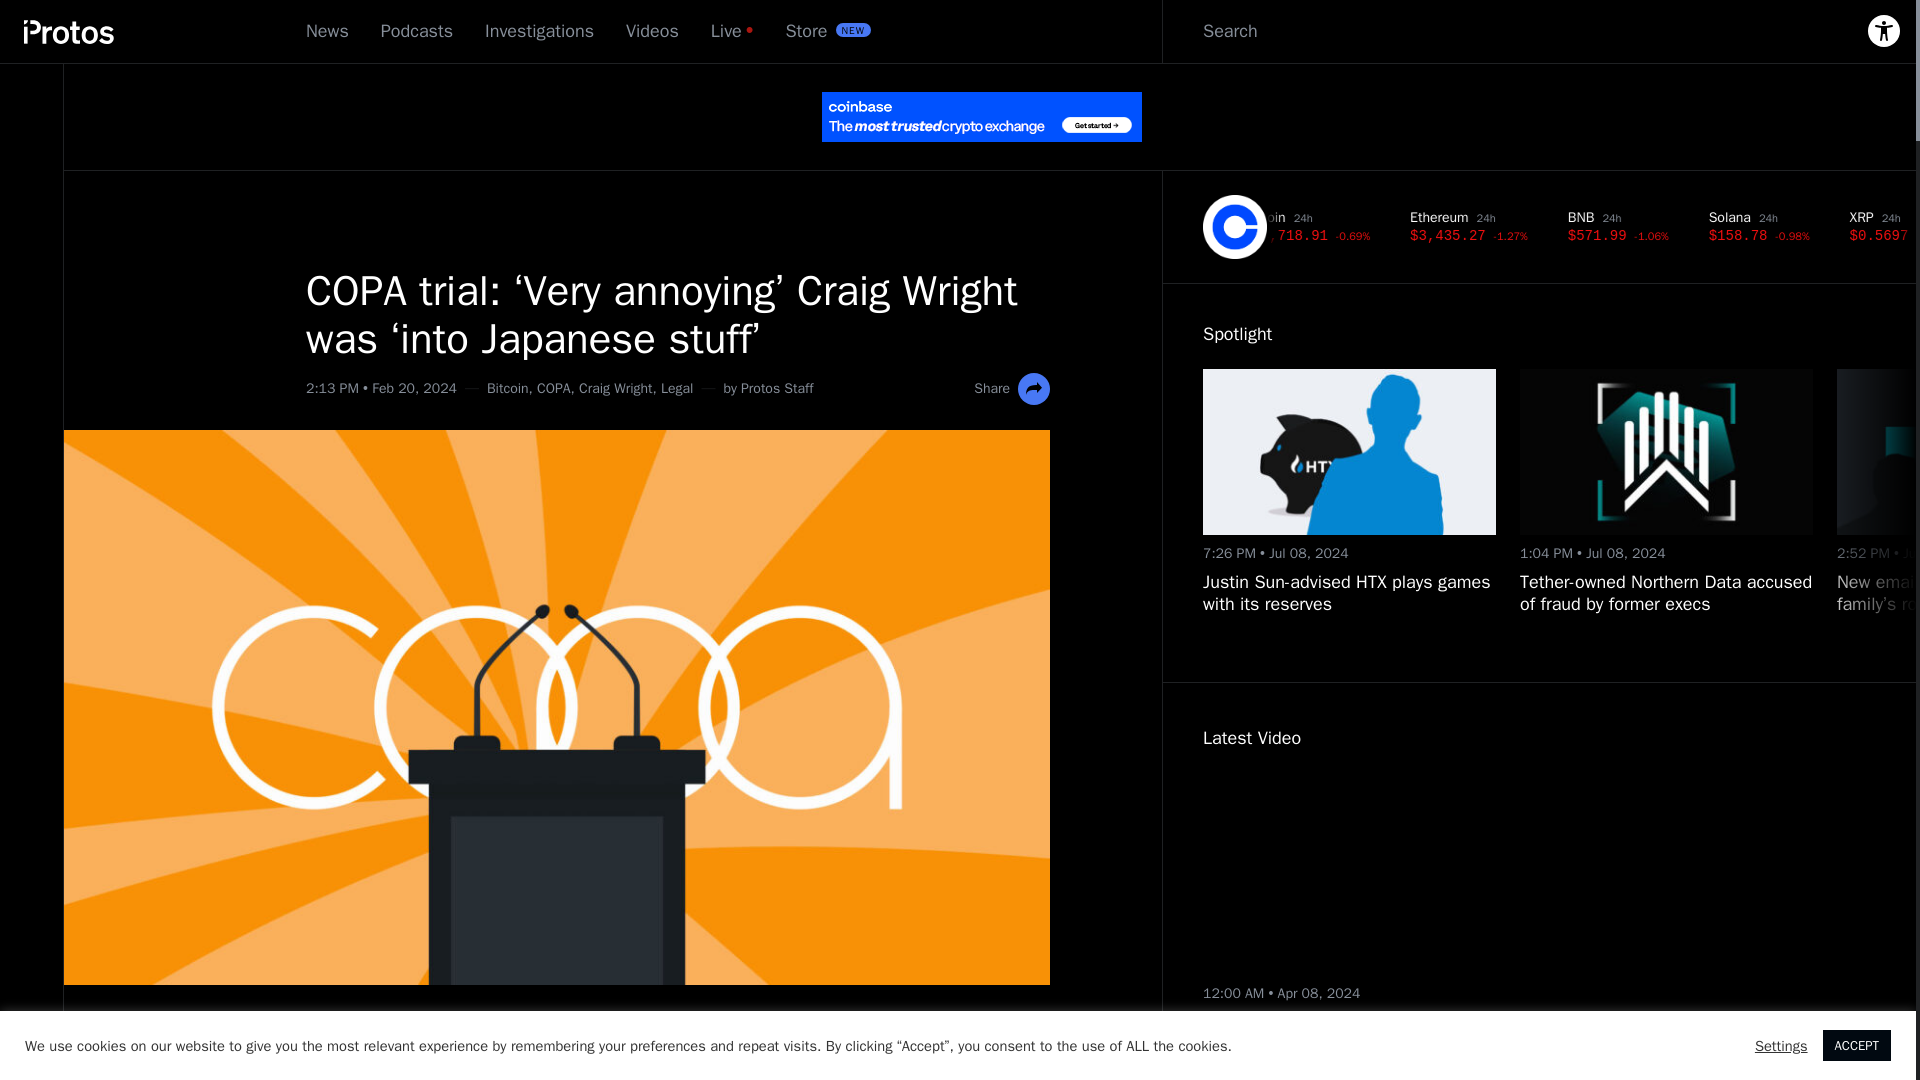 This screenshot has height=1080, width=1920. What do you see at coordinates (676, 388) in the screenshot?
I see `Legal` at bounding box center [676, 388].